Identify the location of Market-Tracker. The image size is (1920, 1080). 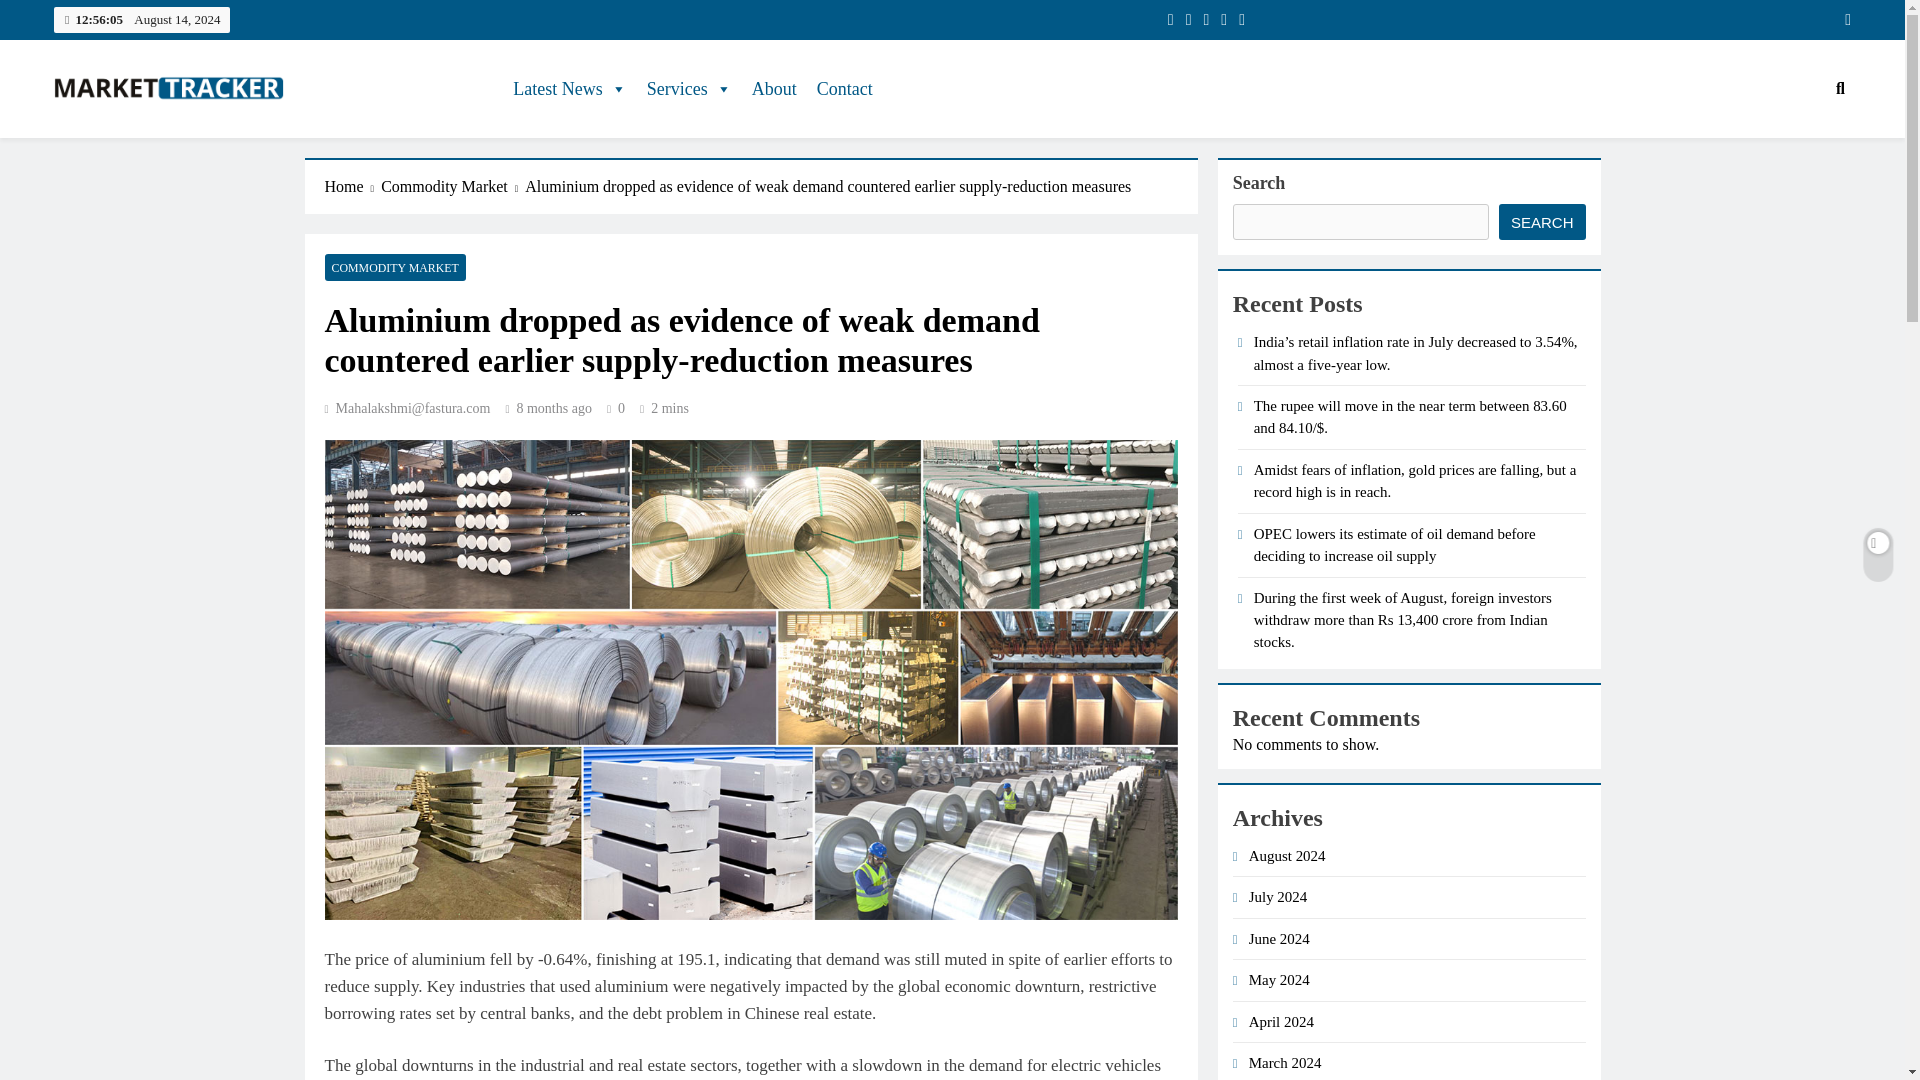
(161, 140).